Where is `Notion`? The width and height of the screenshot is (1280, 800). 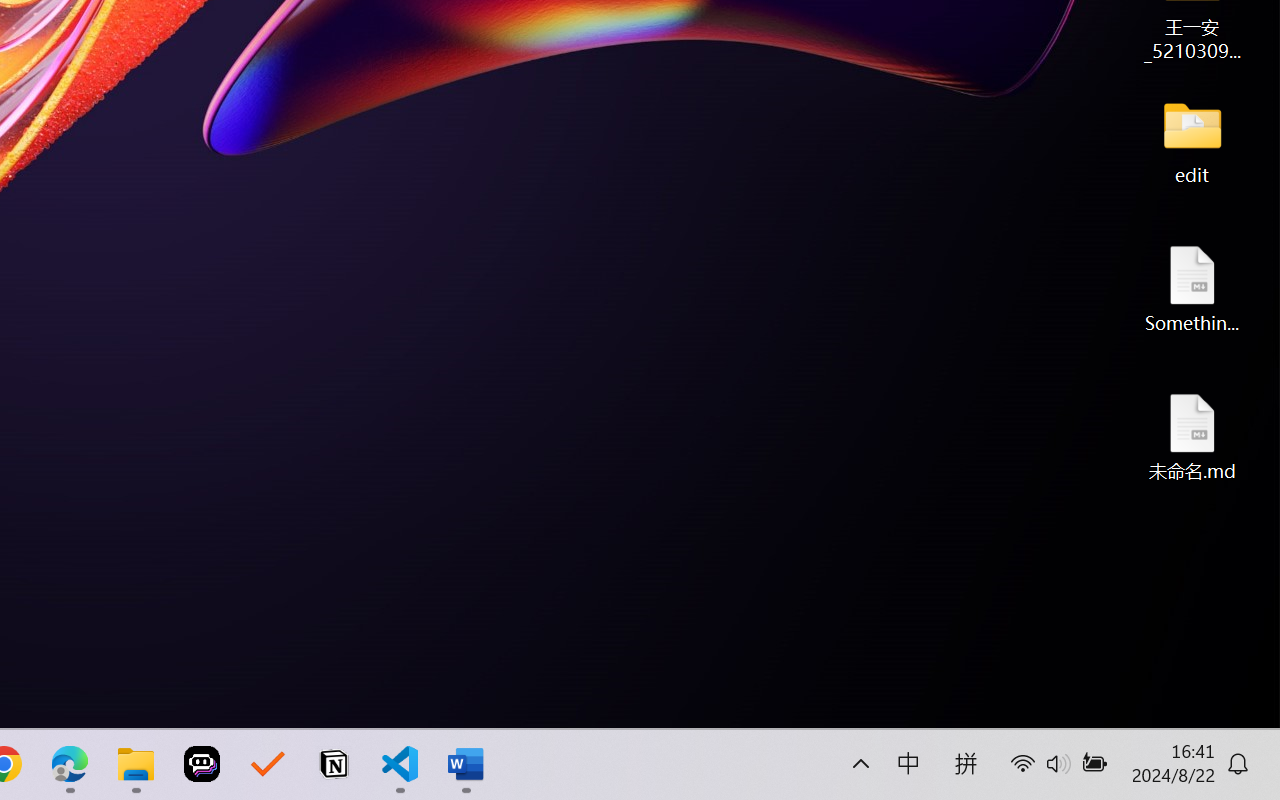 Notion is located at coordinates (334, 764).